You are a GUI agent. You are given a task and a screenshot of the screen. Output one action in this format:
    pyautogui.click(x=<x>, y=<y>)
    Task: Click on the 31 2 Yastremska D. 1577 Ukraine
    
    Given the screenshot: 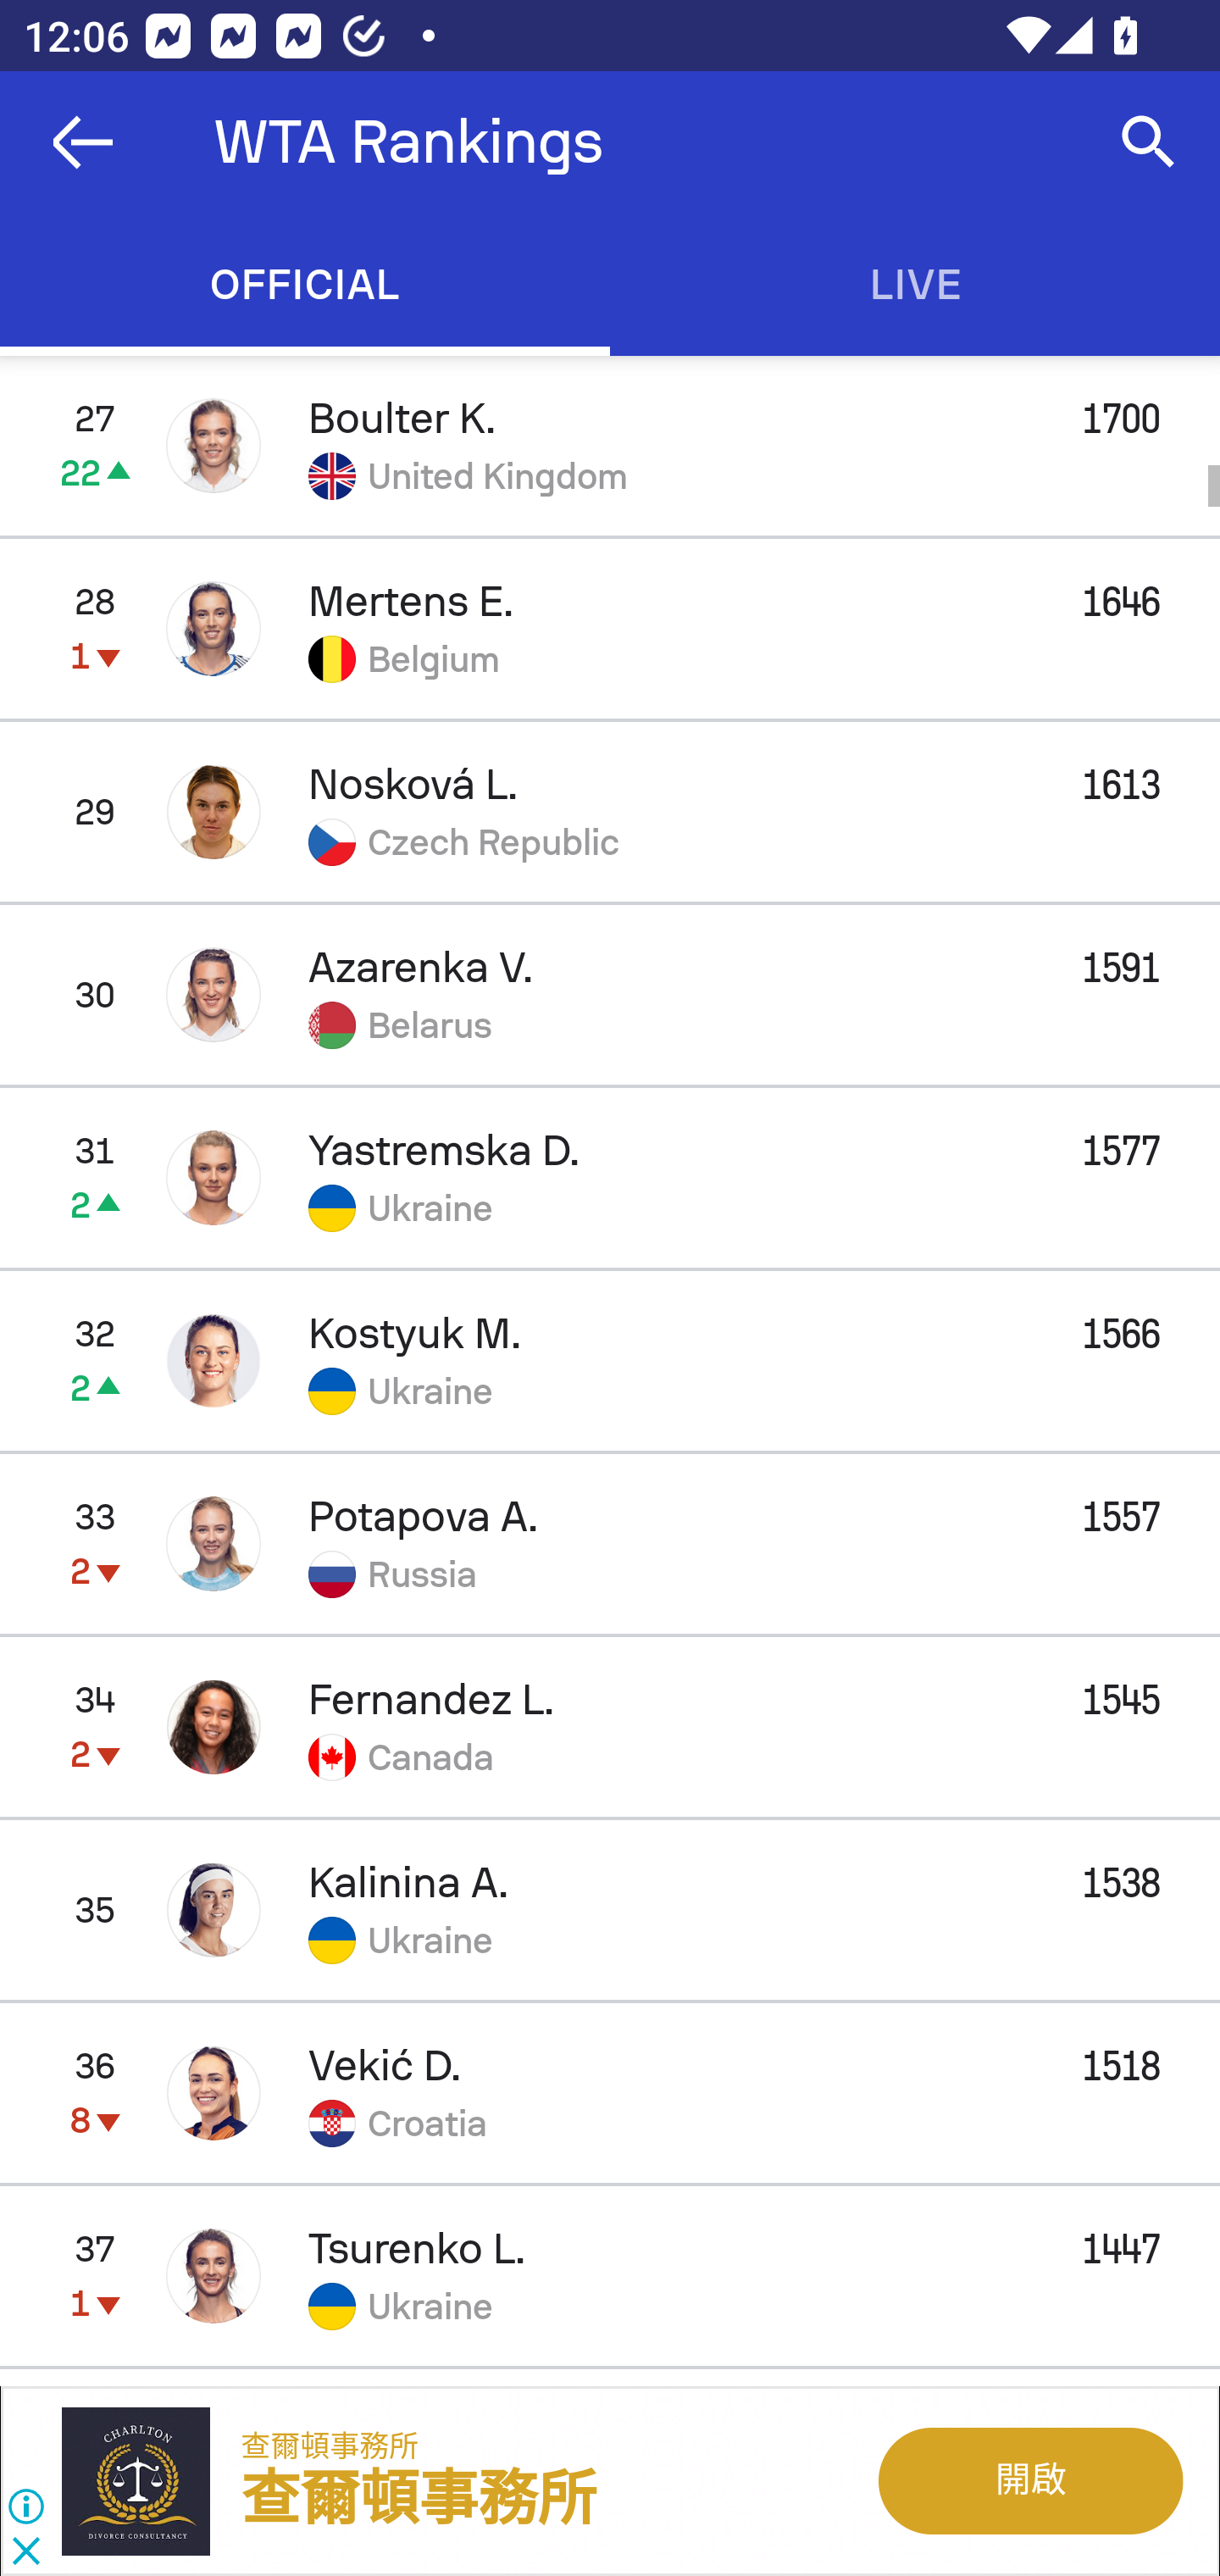 What is the action you would take?
    pyautogui.click(x=610, y=1176)
    